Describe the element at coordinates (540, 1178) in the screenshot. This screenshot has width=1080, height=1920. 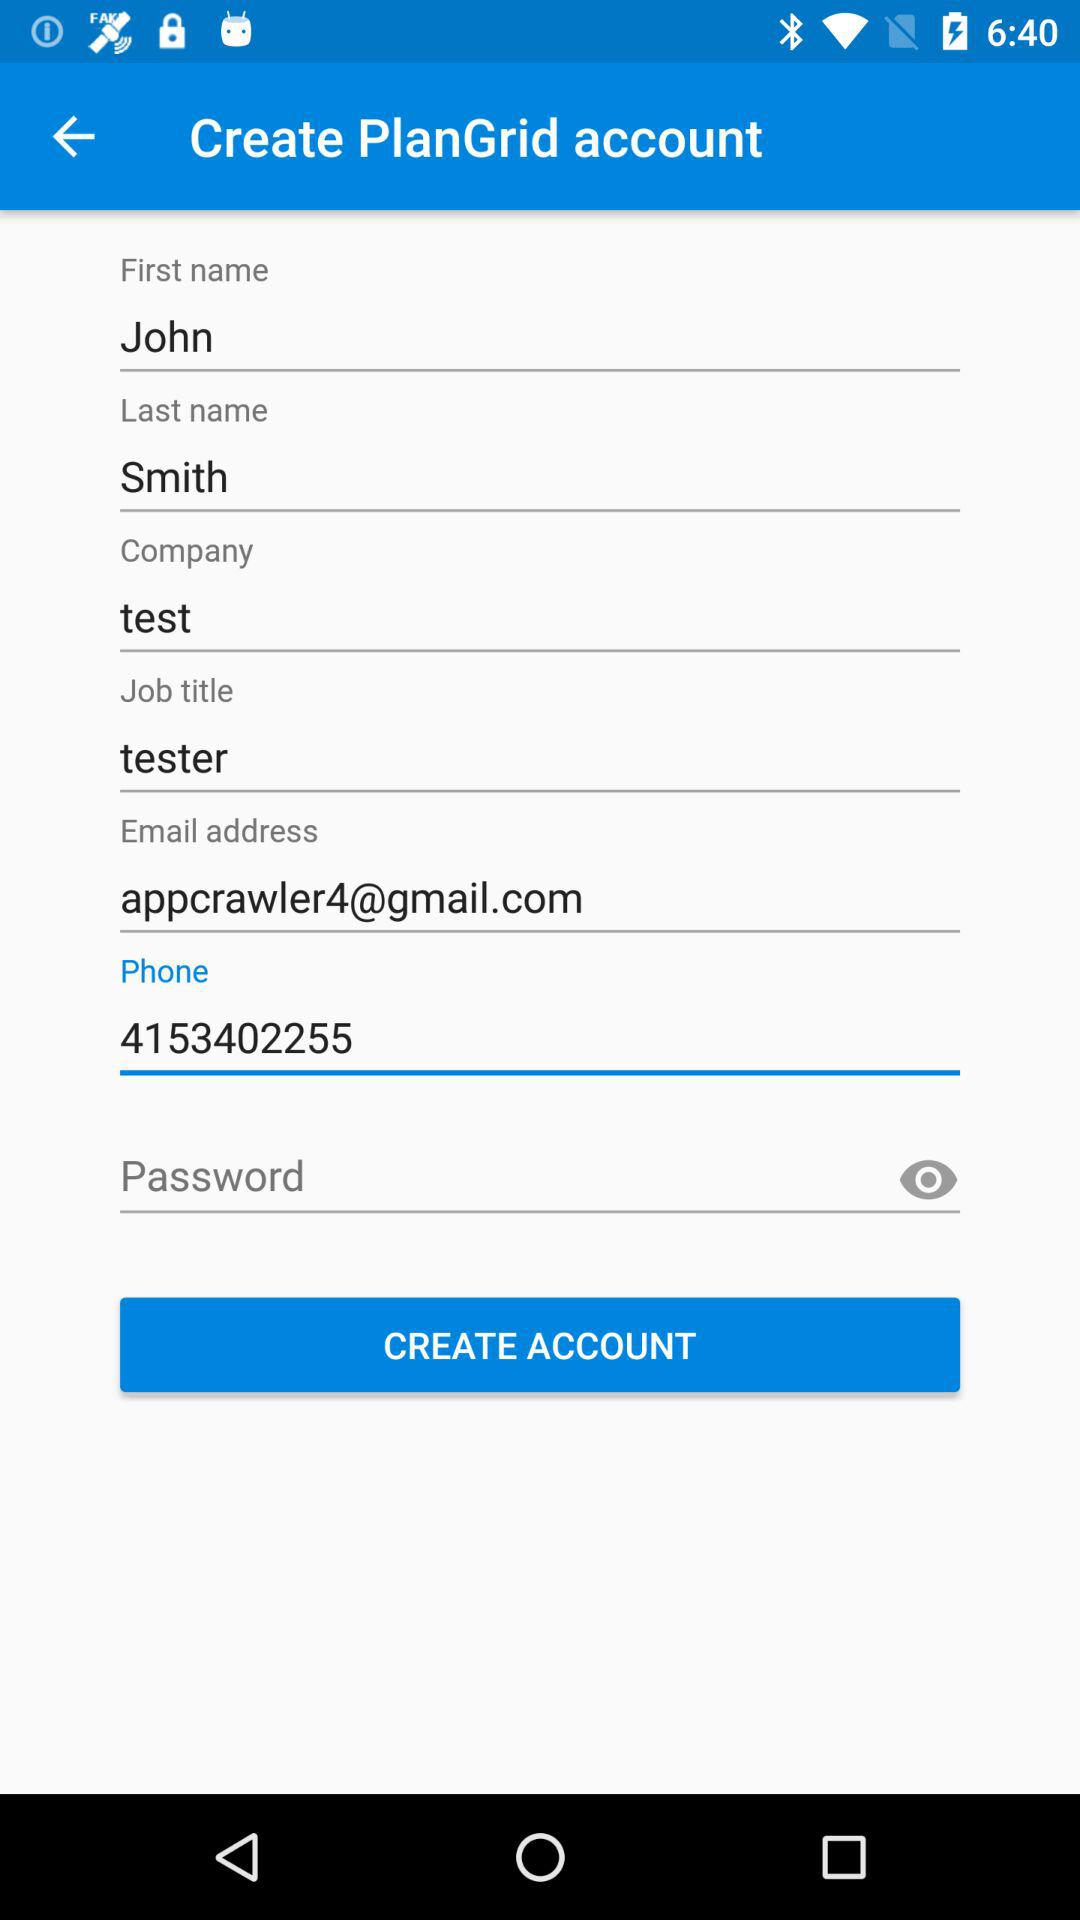
I see `enter your password` at that location.